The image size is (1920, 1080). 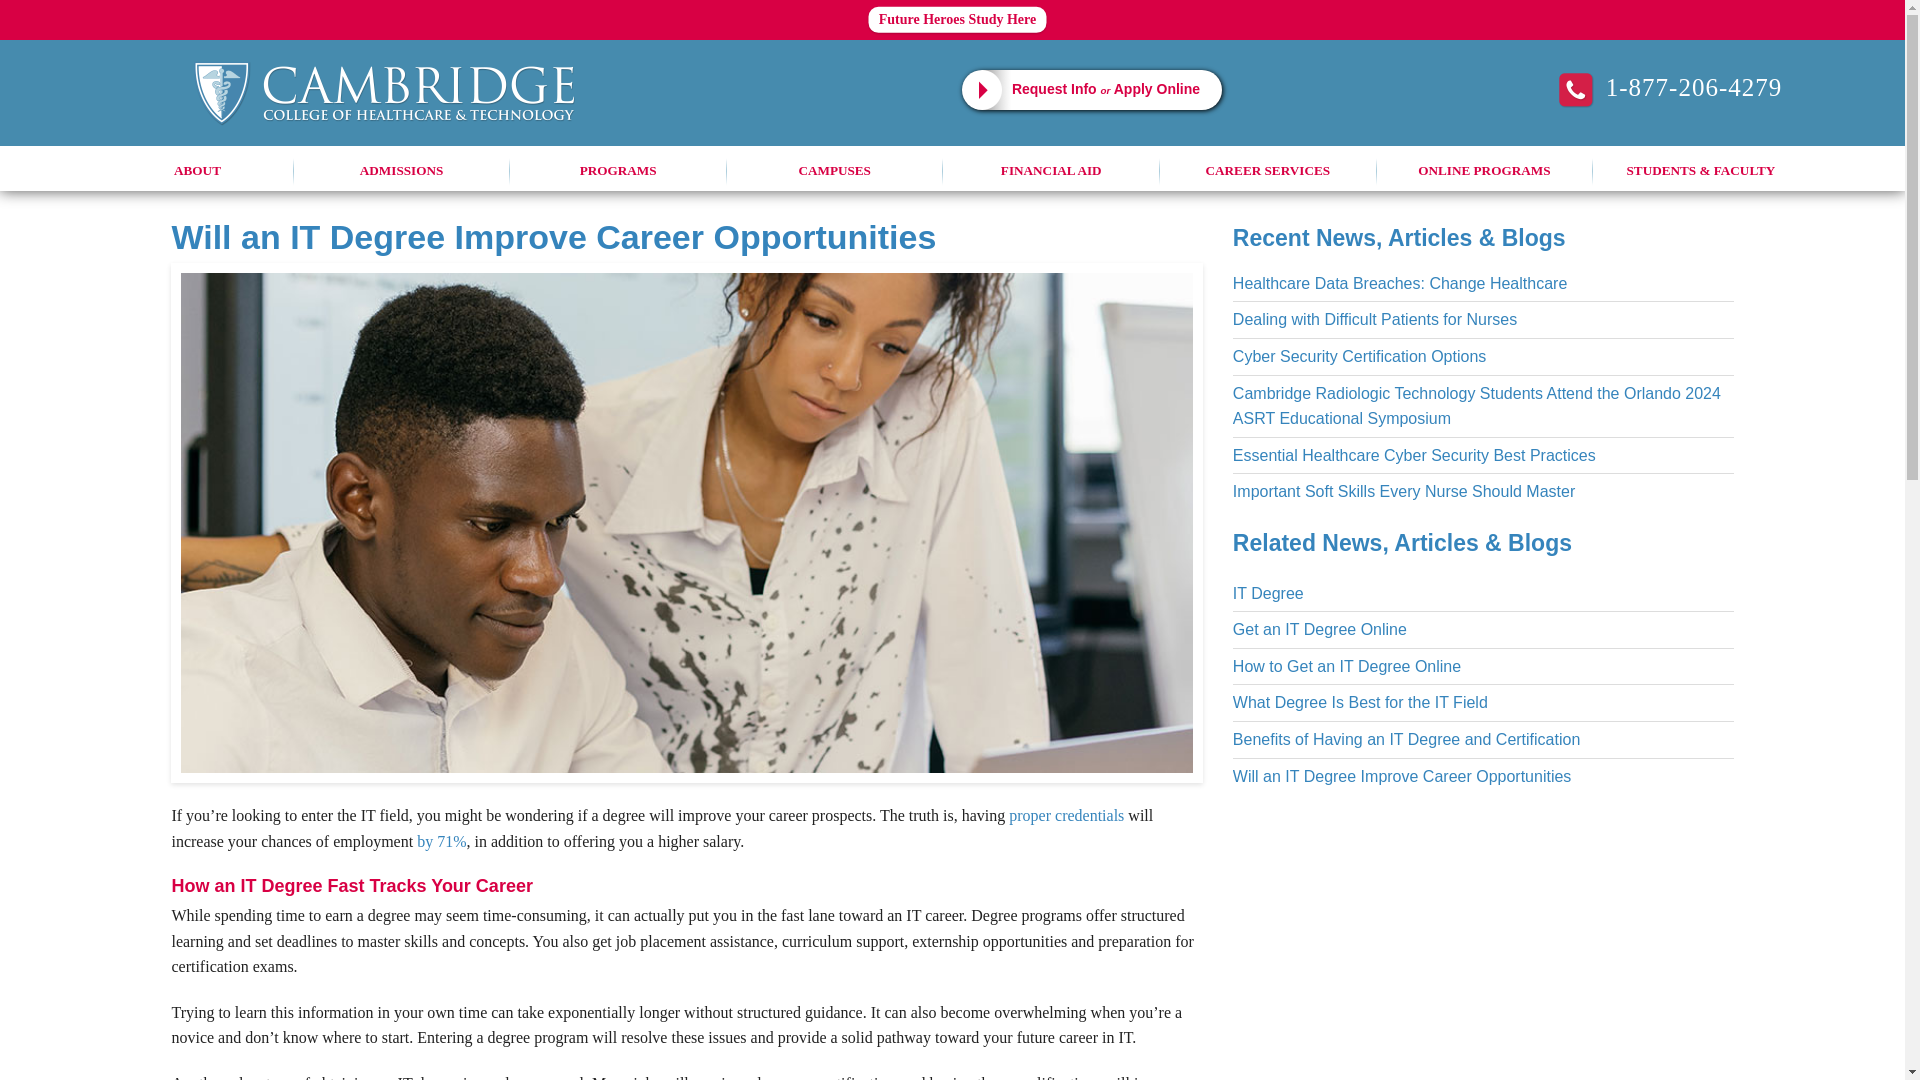 What do you see at coordinates (1359, 356) in the screenshot?
I see `Cyber Security Certification Options` at bounding box center [1359, 356].